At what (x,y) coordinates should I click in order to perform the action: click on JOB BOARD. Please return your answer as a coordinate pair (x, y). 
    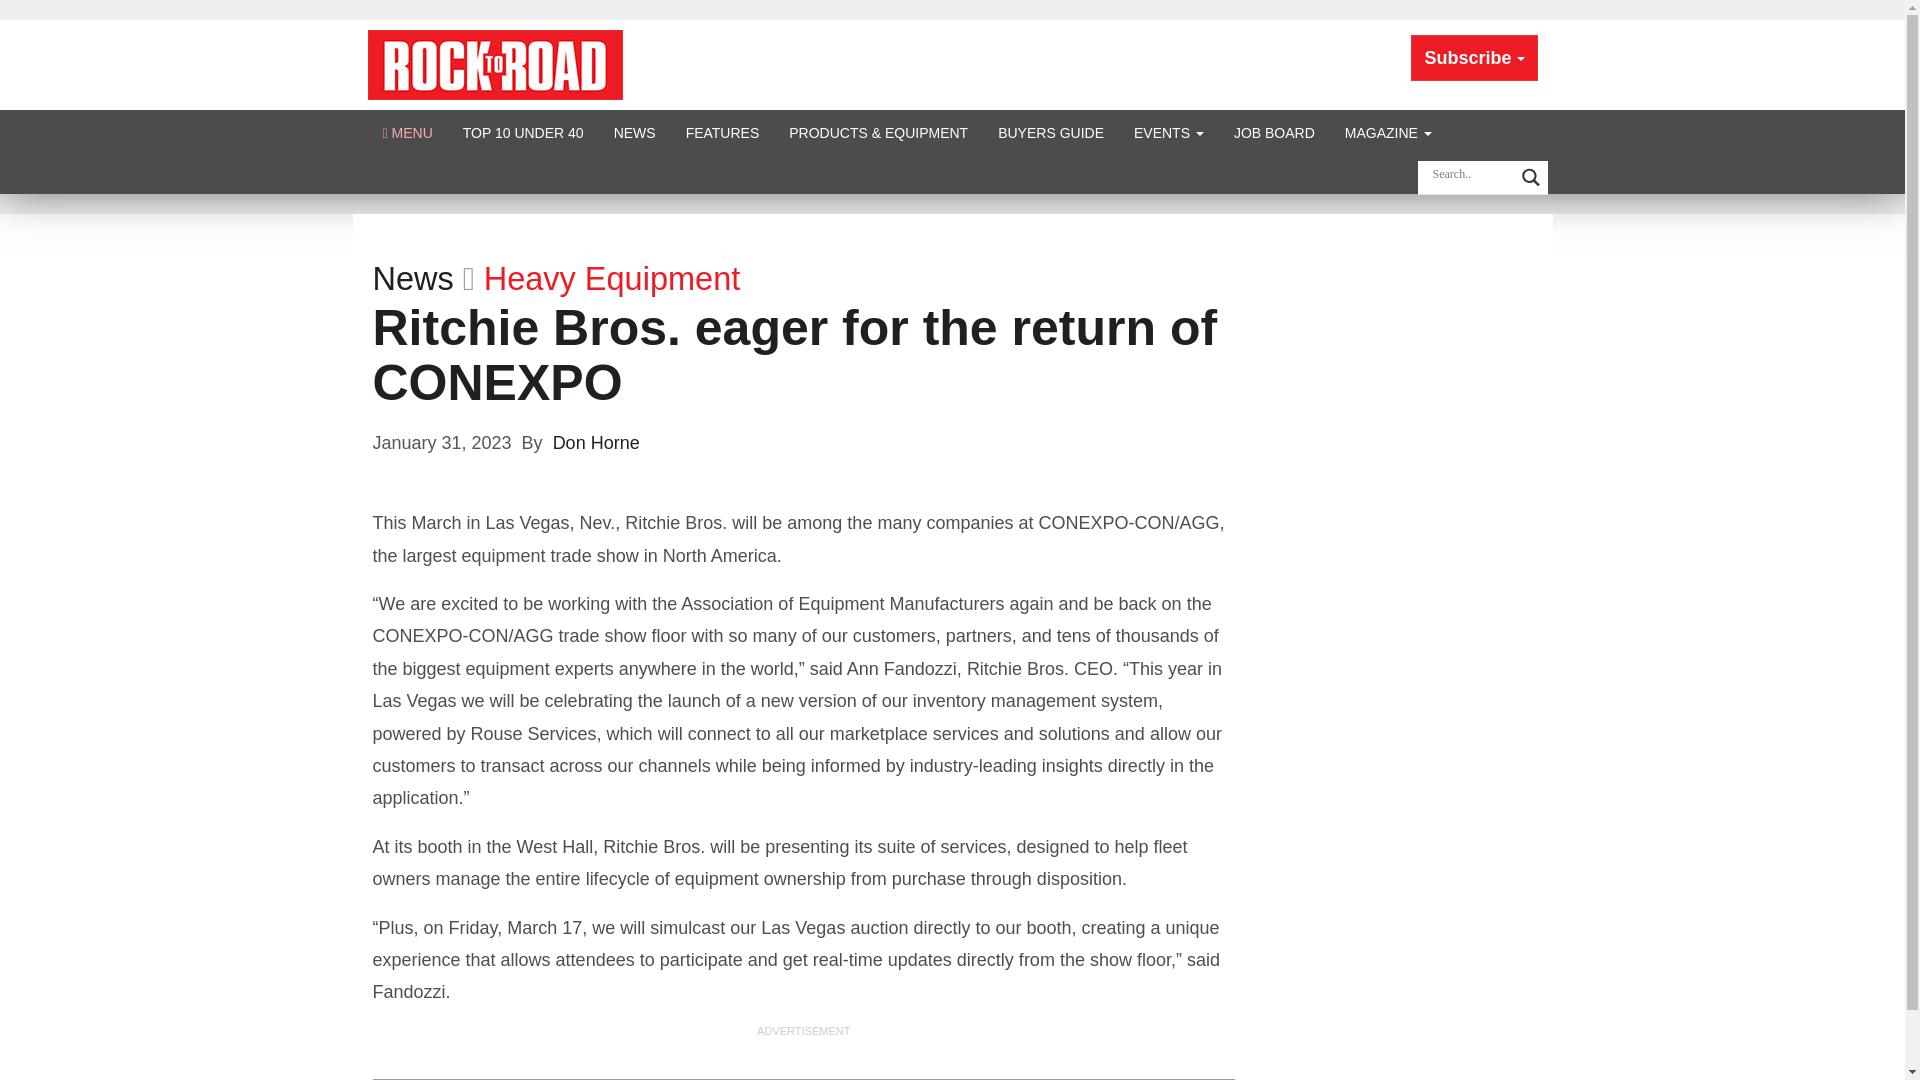
    Looking at the image, I should click on (1274, 132).